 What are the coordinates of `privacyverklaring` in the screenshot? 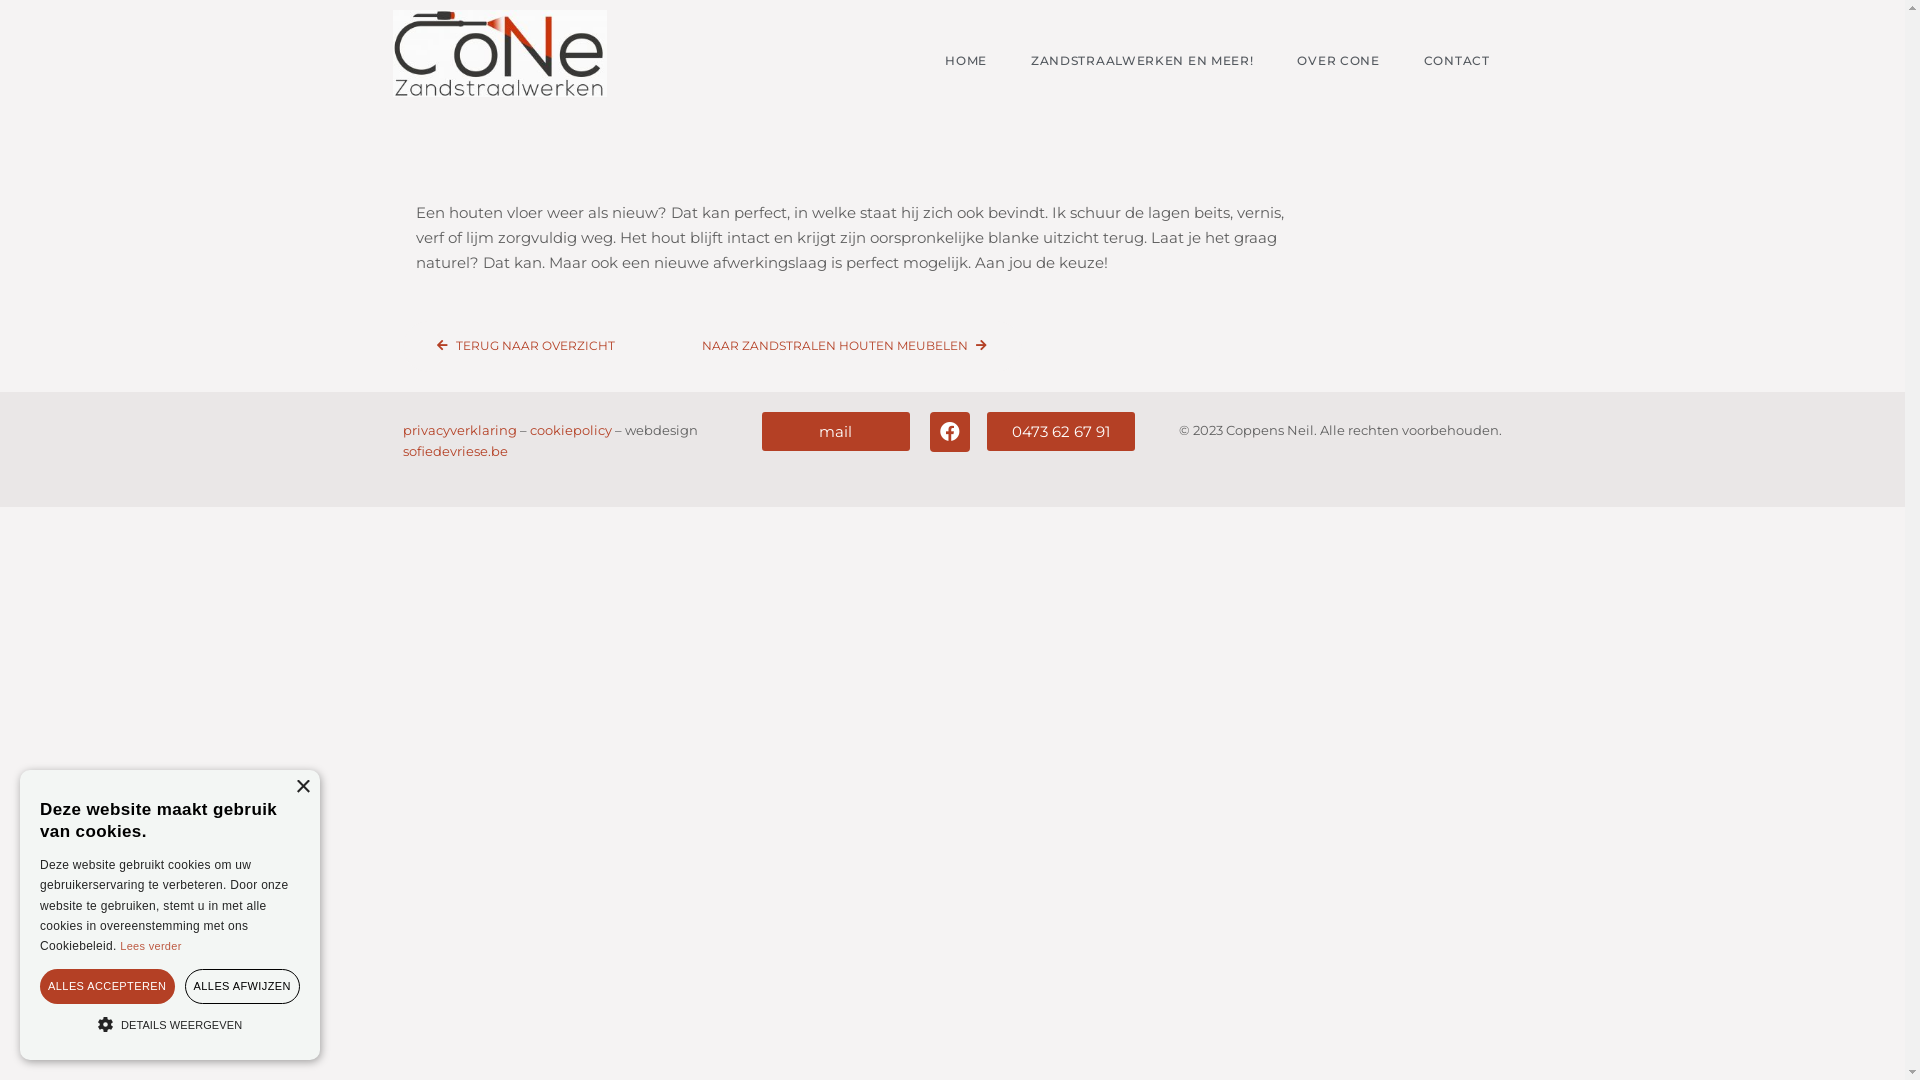 It's located at (459, 430).